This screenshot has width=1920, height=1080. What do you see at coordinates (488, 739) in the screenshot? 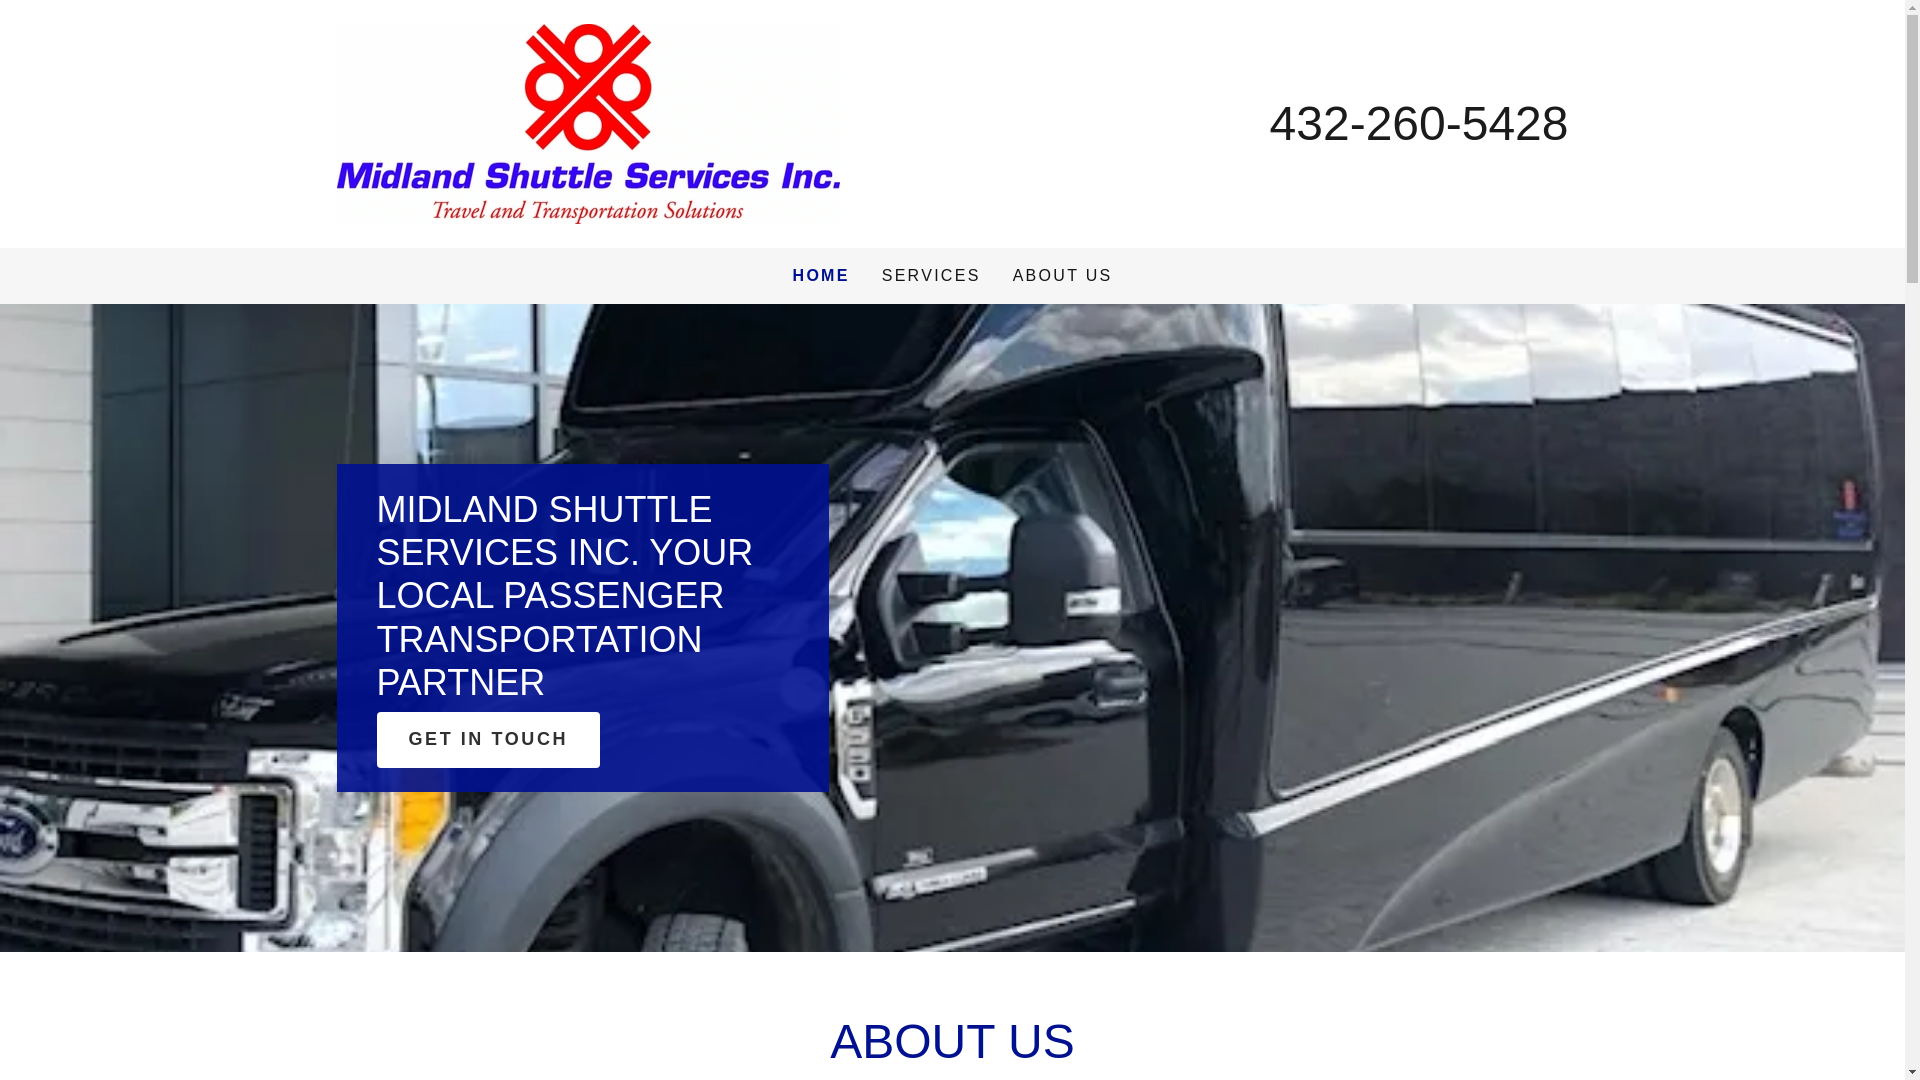
I see `GET IN TOUCH` at bounding box center [488, 739].